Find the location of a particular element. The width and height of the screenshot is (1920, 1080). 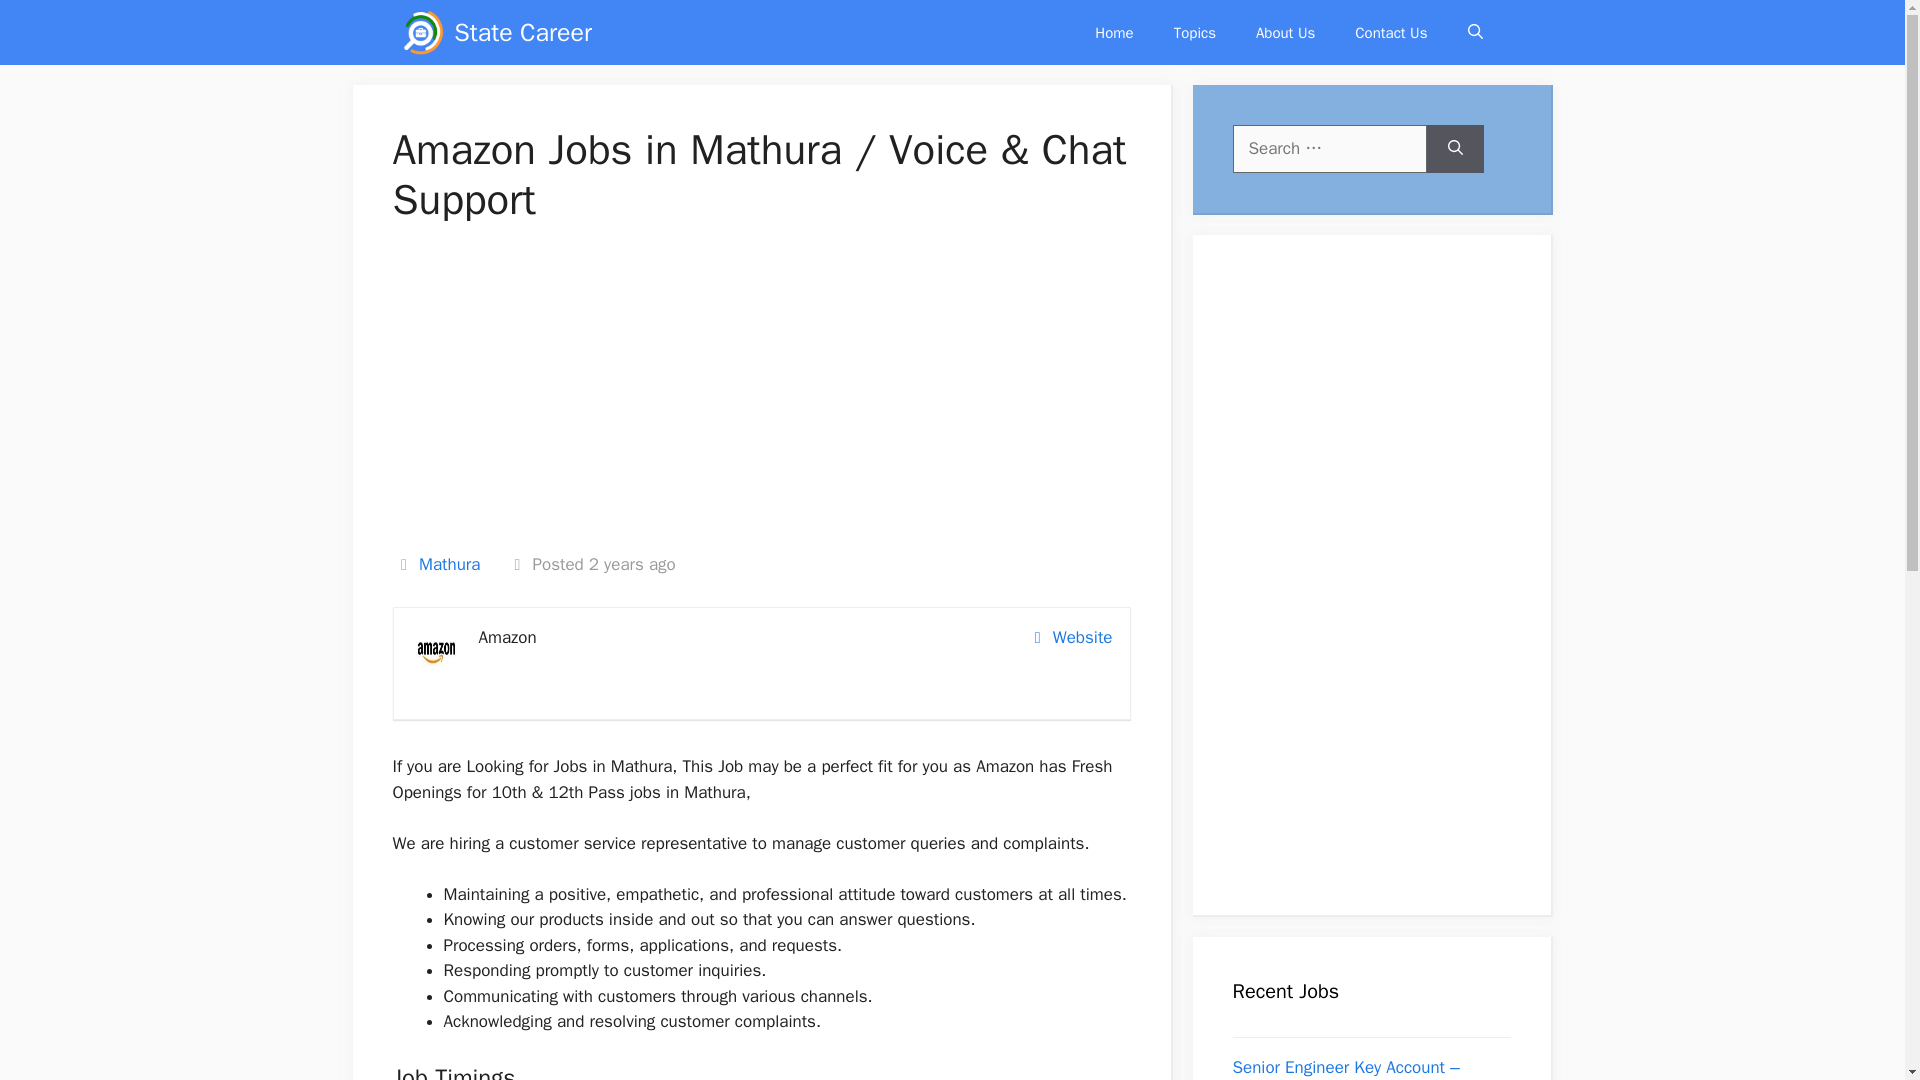

Search for: is located at coordinates (1329, 148).